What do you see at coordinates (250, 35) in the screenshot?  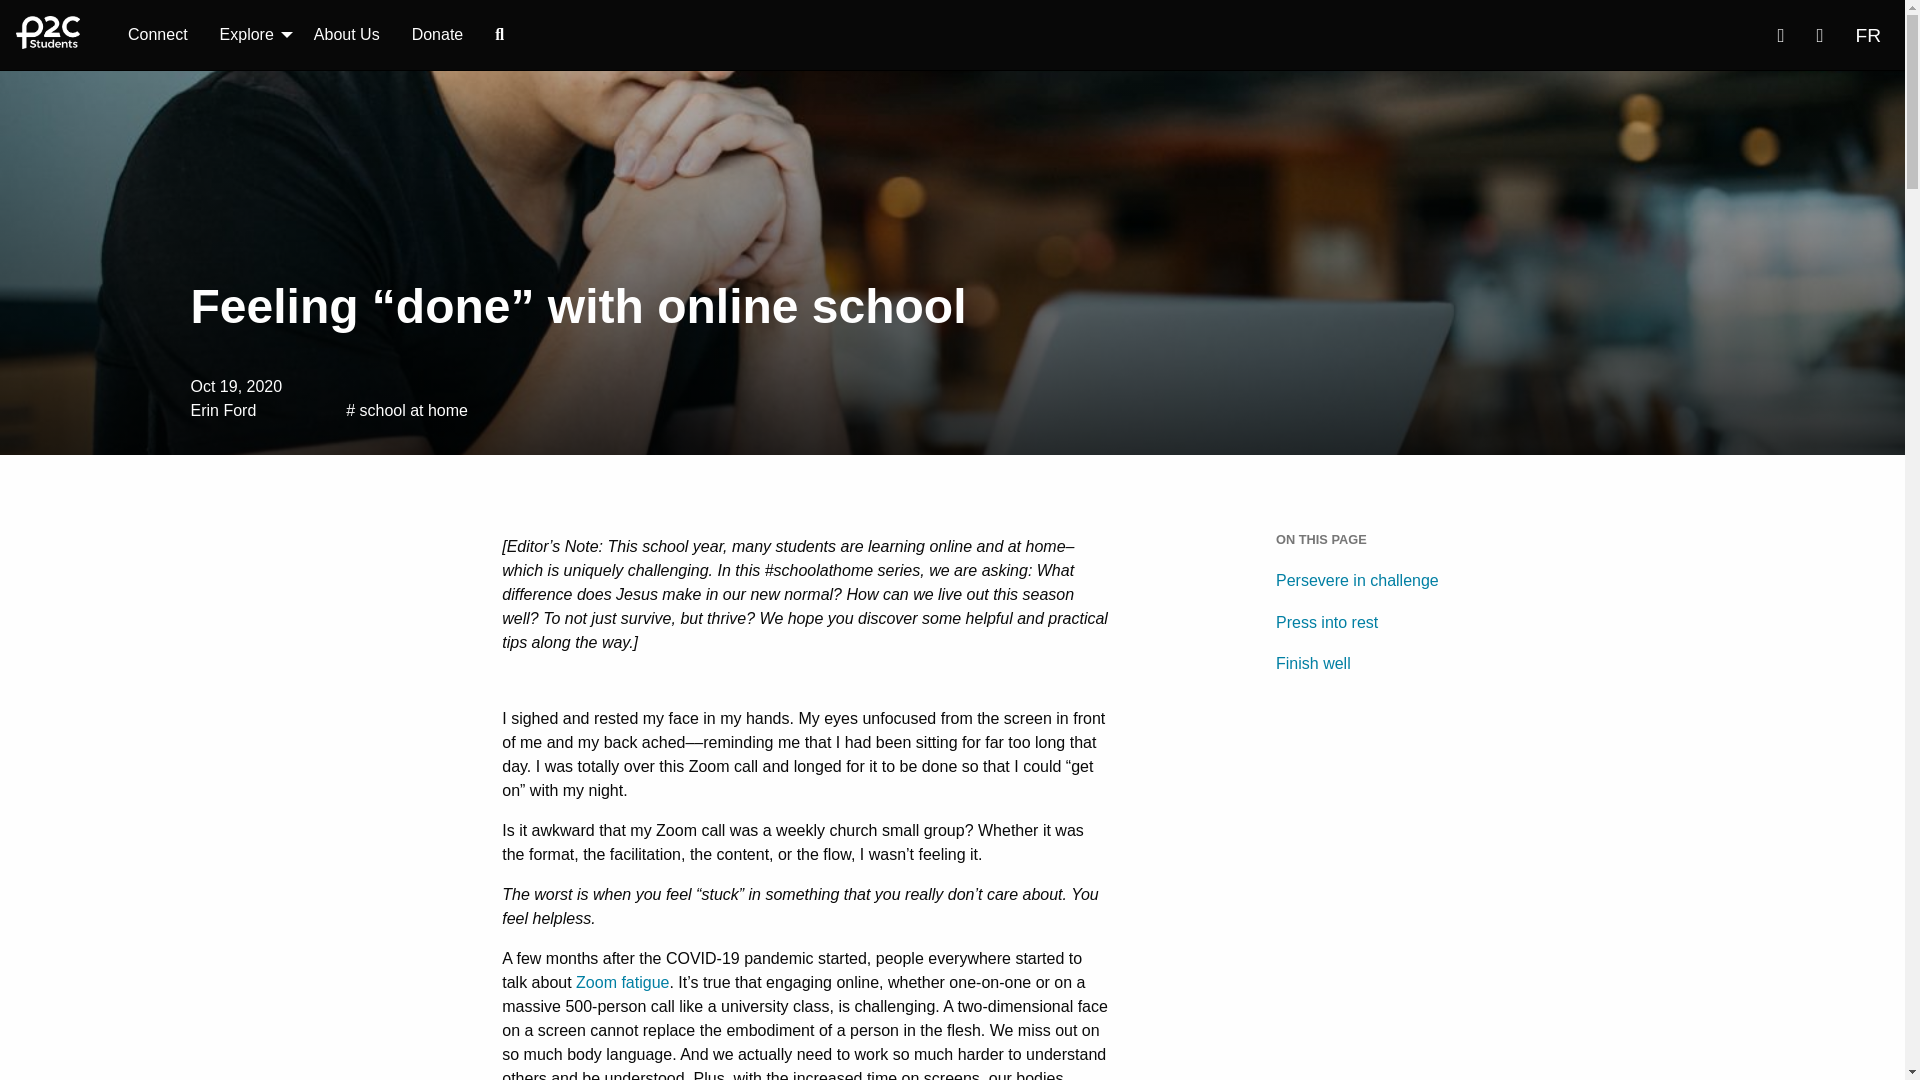 I see `Explore` at bounding box center [250, 35].